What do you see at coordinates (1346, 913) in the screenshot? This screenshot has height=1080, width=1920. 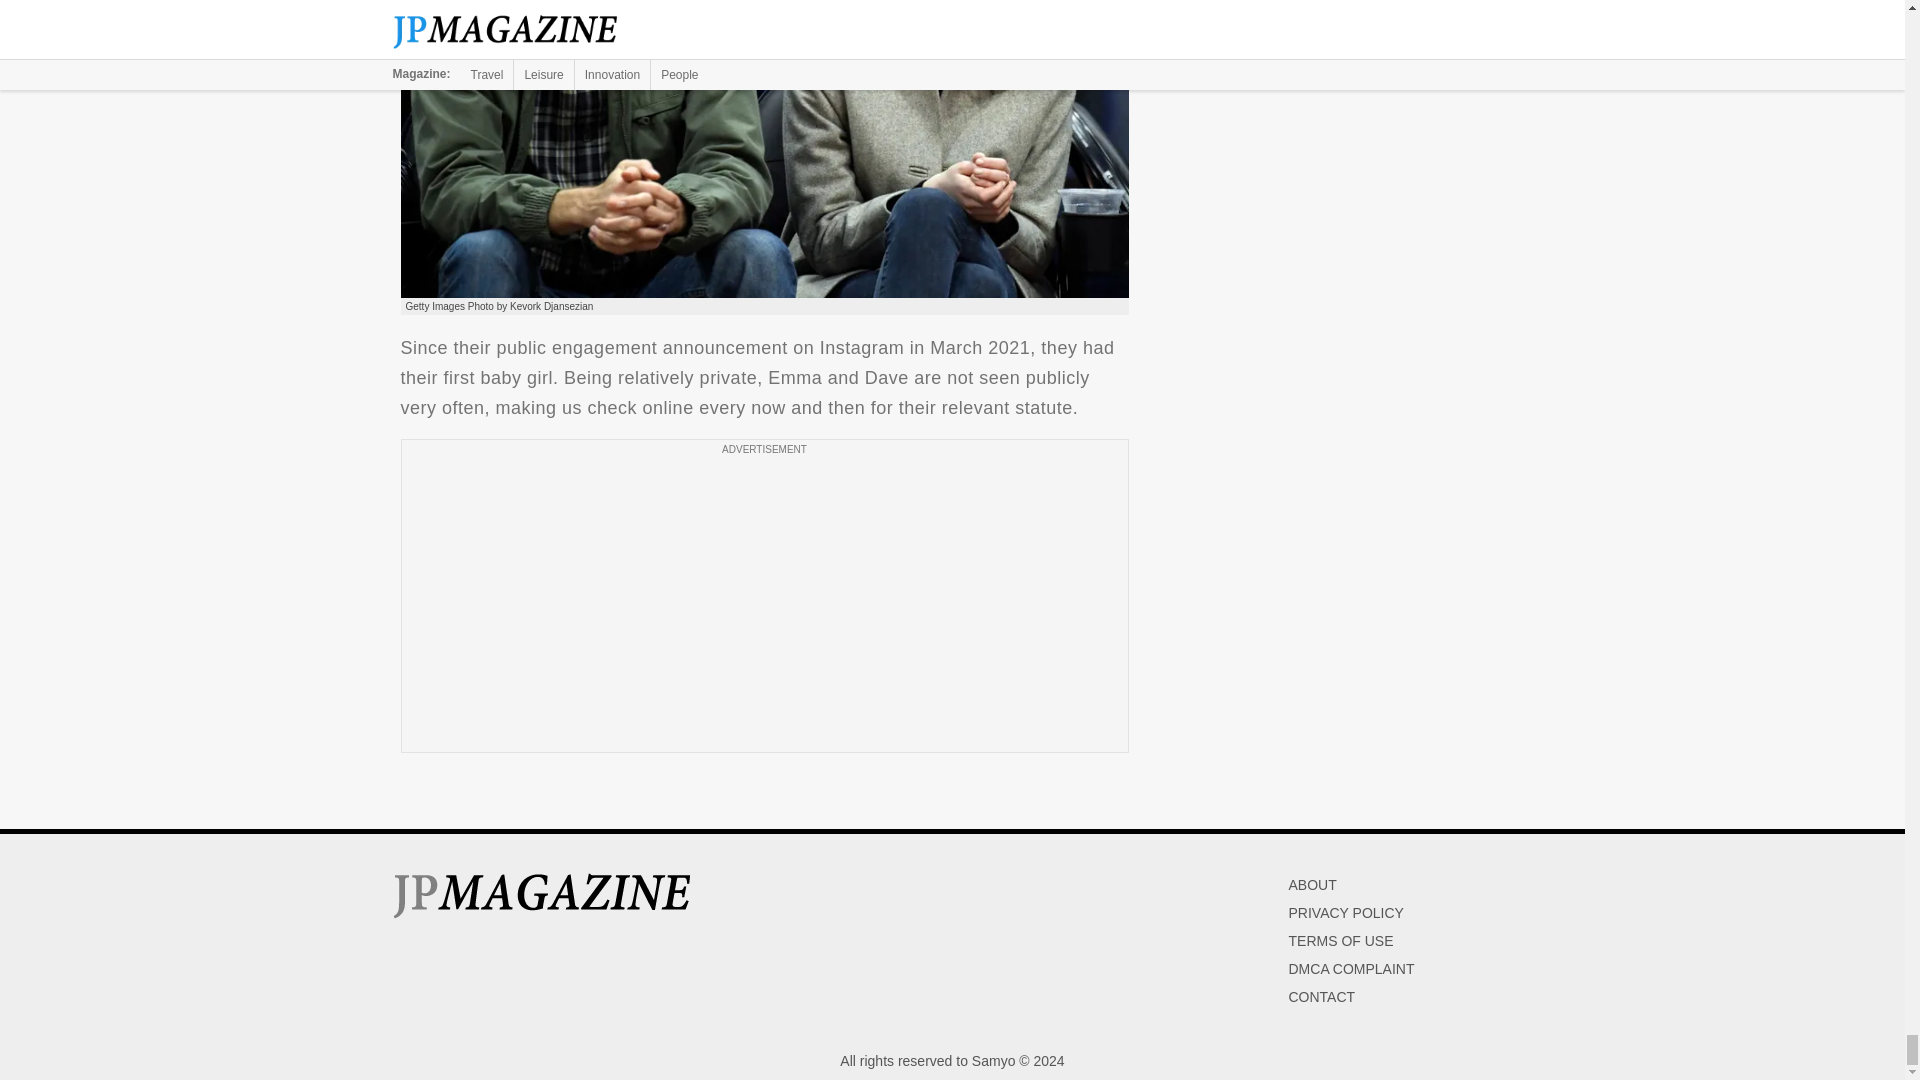 I see `PRIVACY POLICY` at bounding box center [1346, 913].